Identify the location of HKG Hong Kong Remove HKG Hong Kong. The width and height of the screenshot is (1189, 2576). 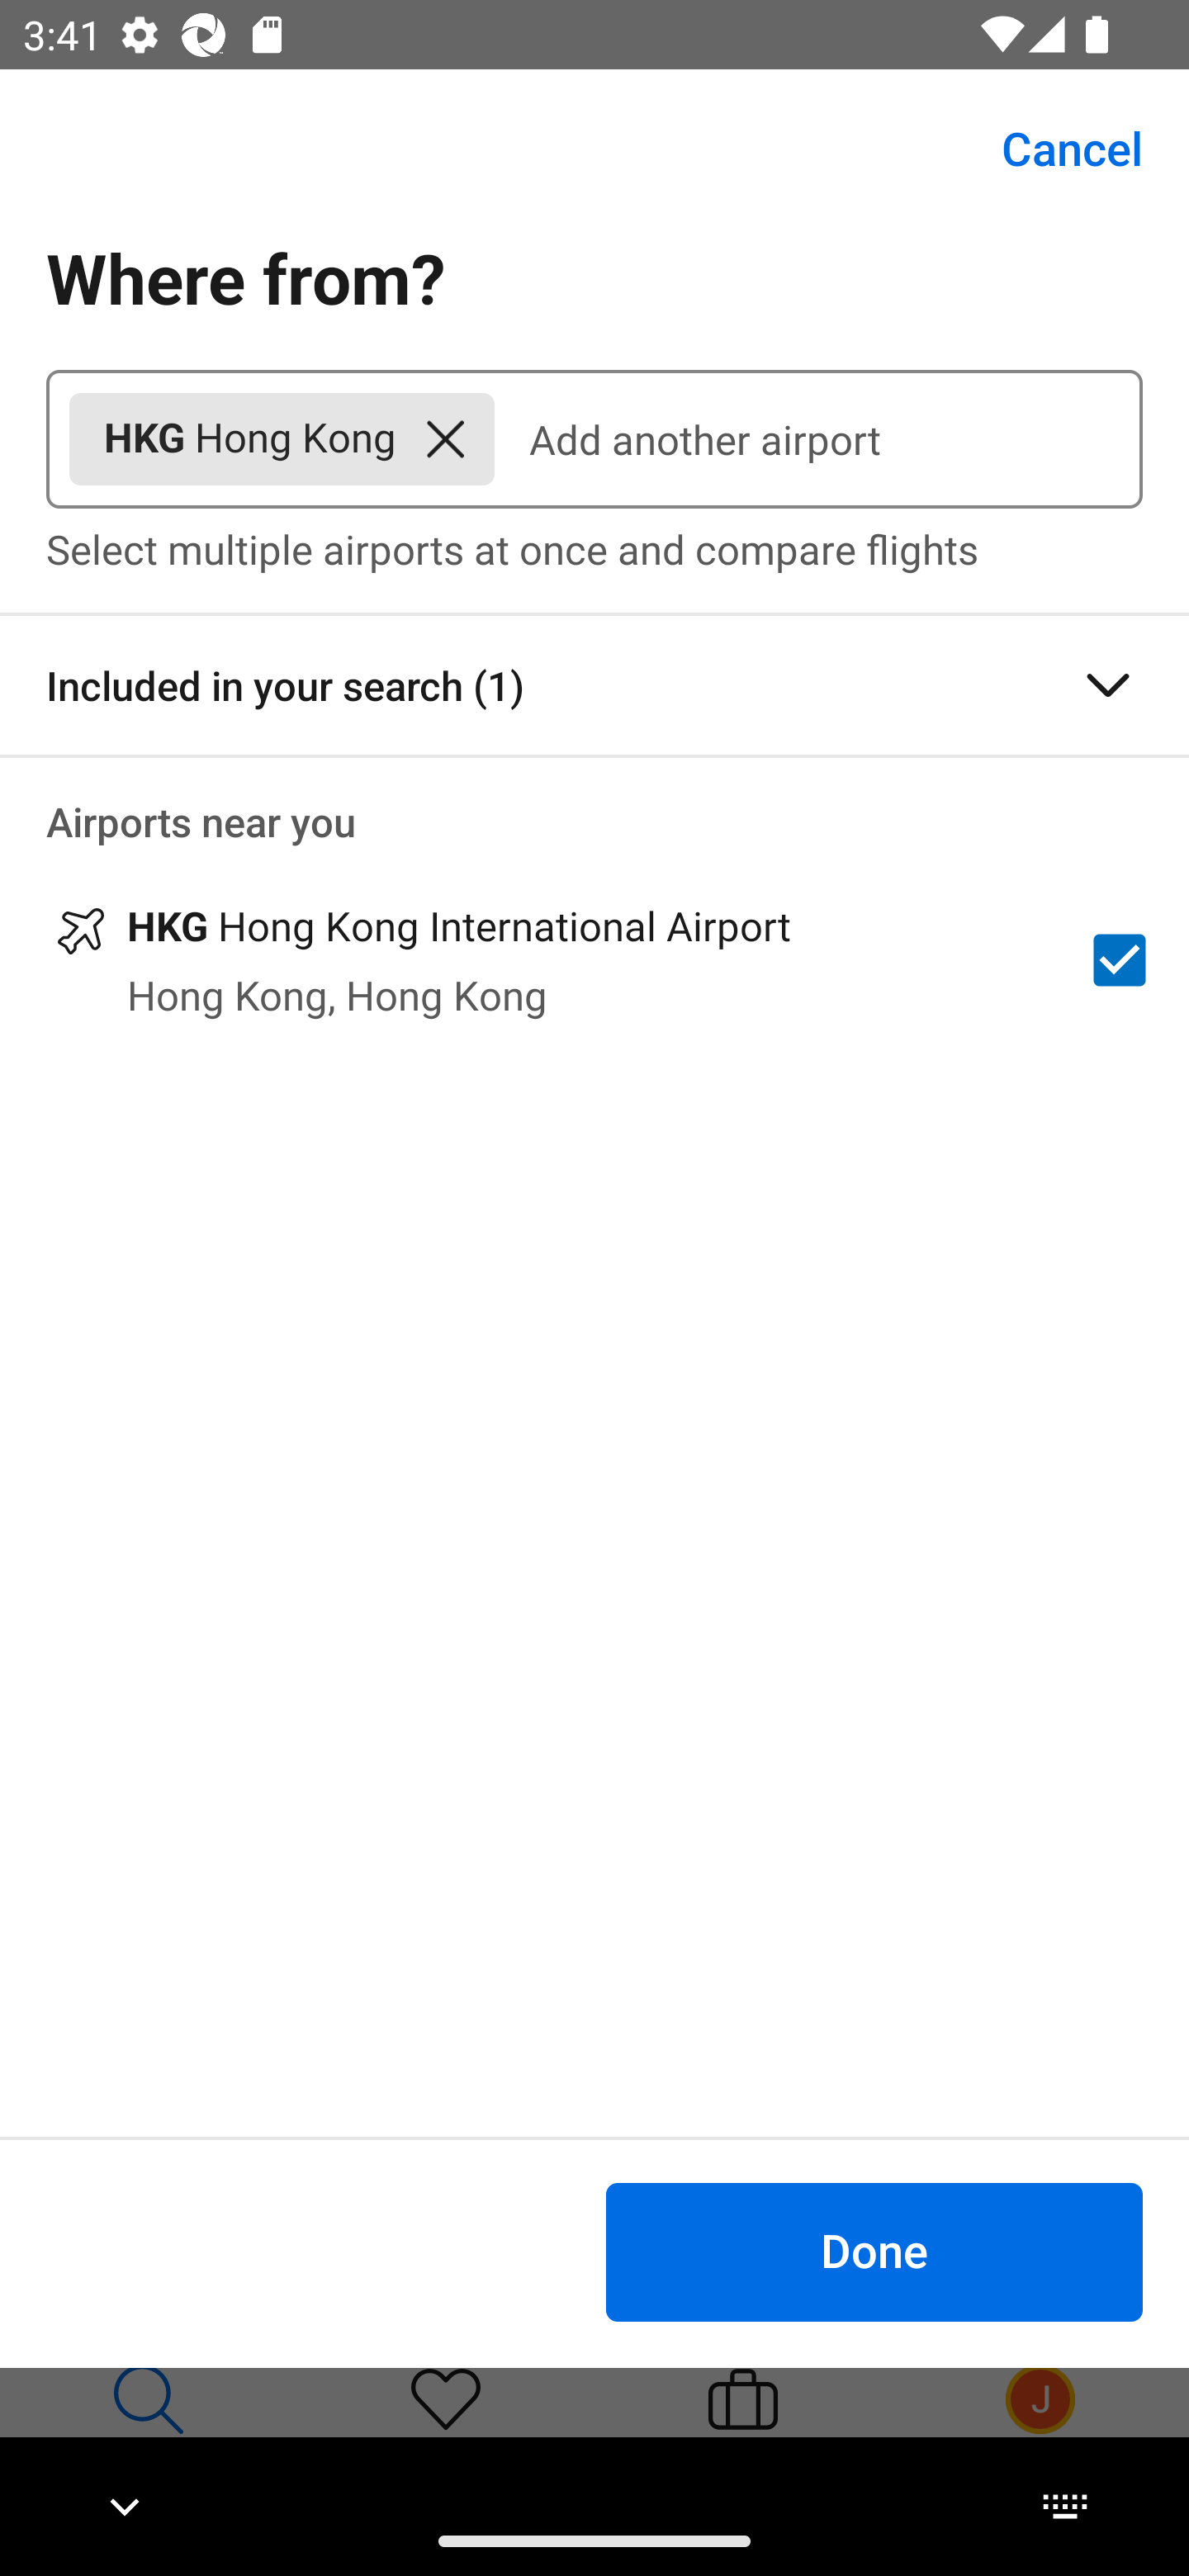
(282, 439).